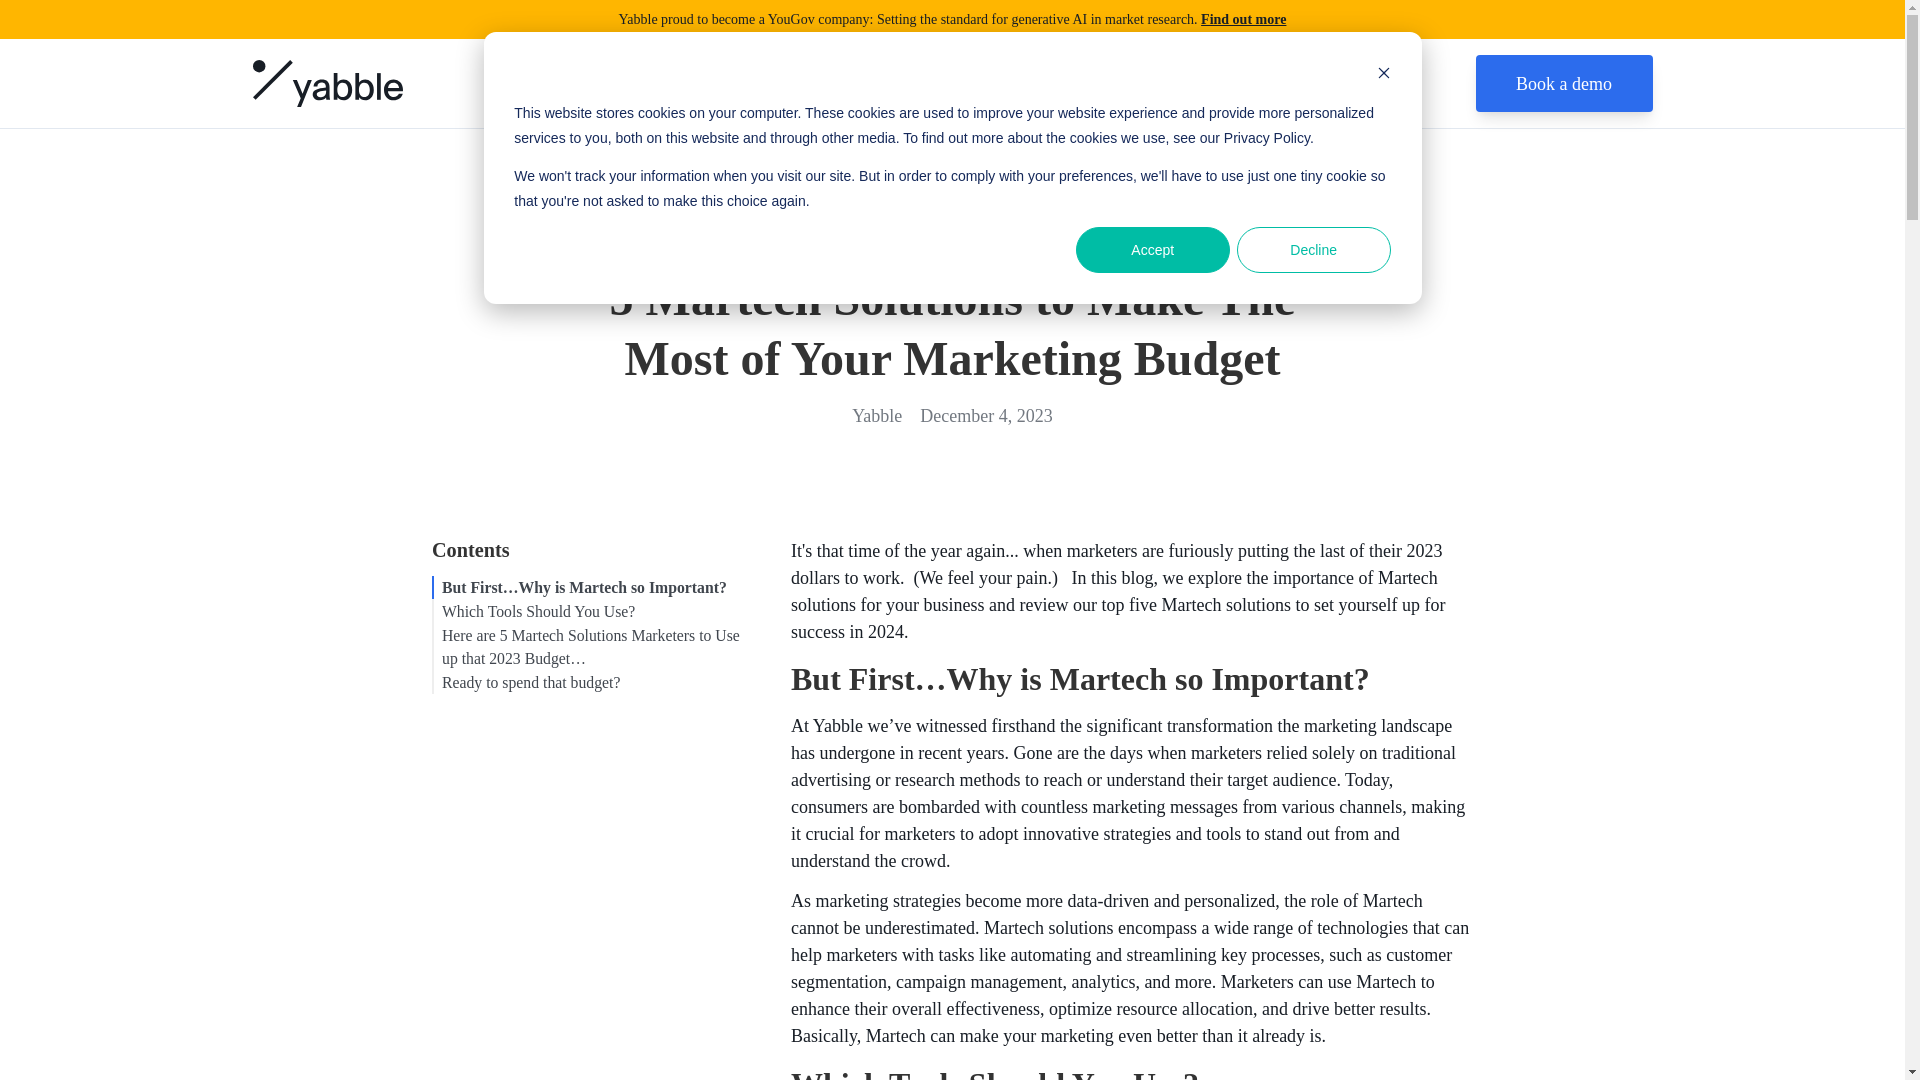 The image size is (1920, 1080). What do you see at coordinates (1564, 84) in the screenshot?
I see `Book a demo` at bounding box center [1564, 84].